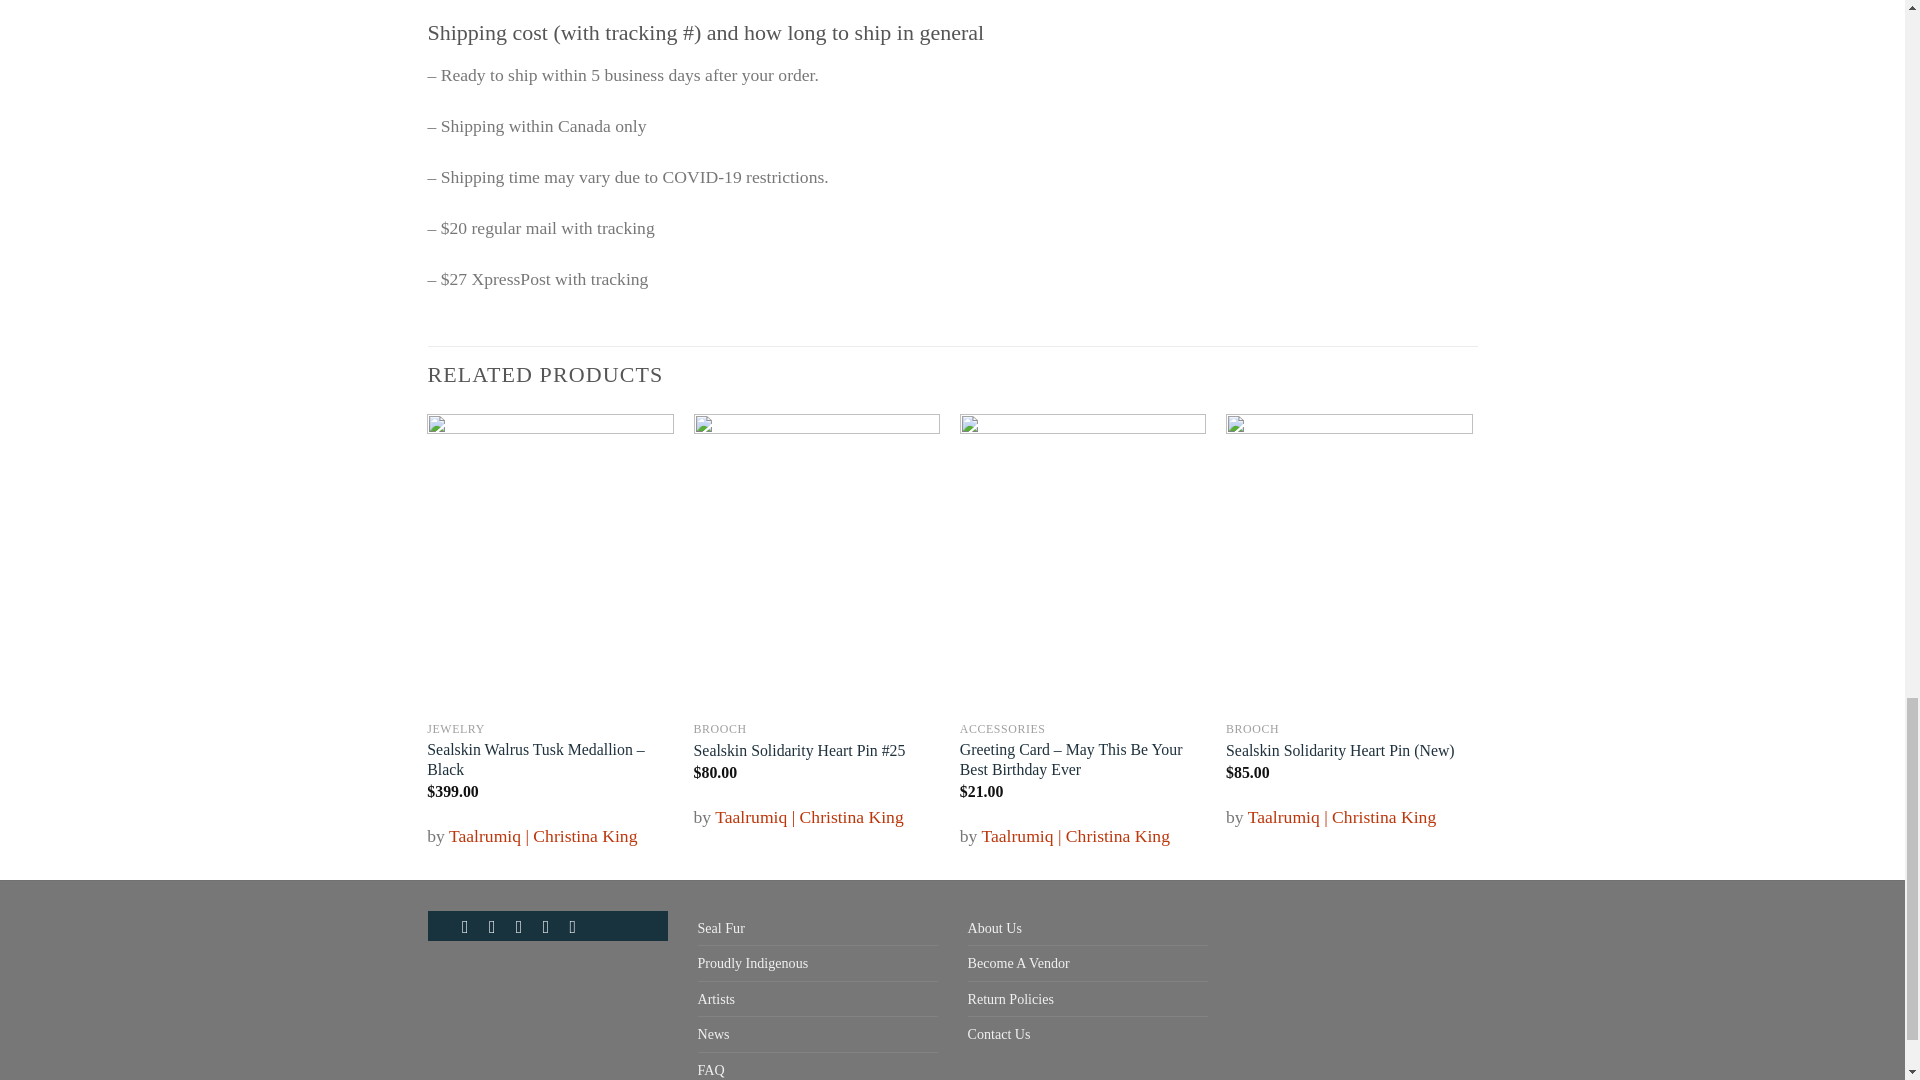  I want to click on Follow on Twitter, so click(552, 926).